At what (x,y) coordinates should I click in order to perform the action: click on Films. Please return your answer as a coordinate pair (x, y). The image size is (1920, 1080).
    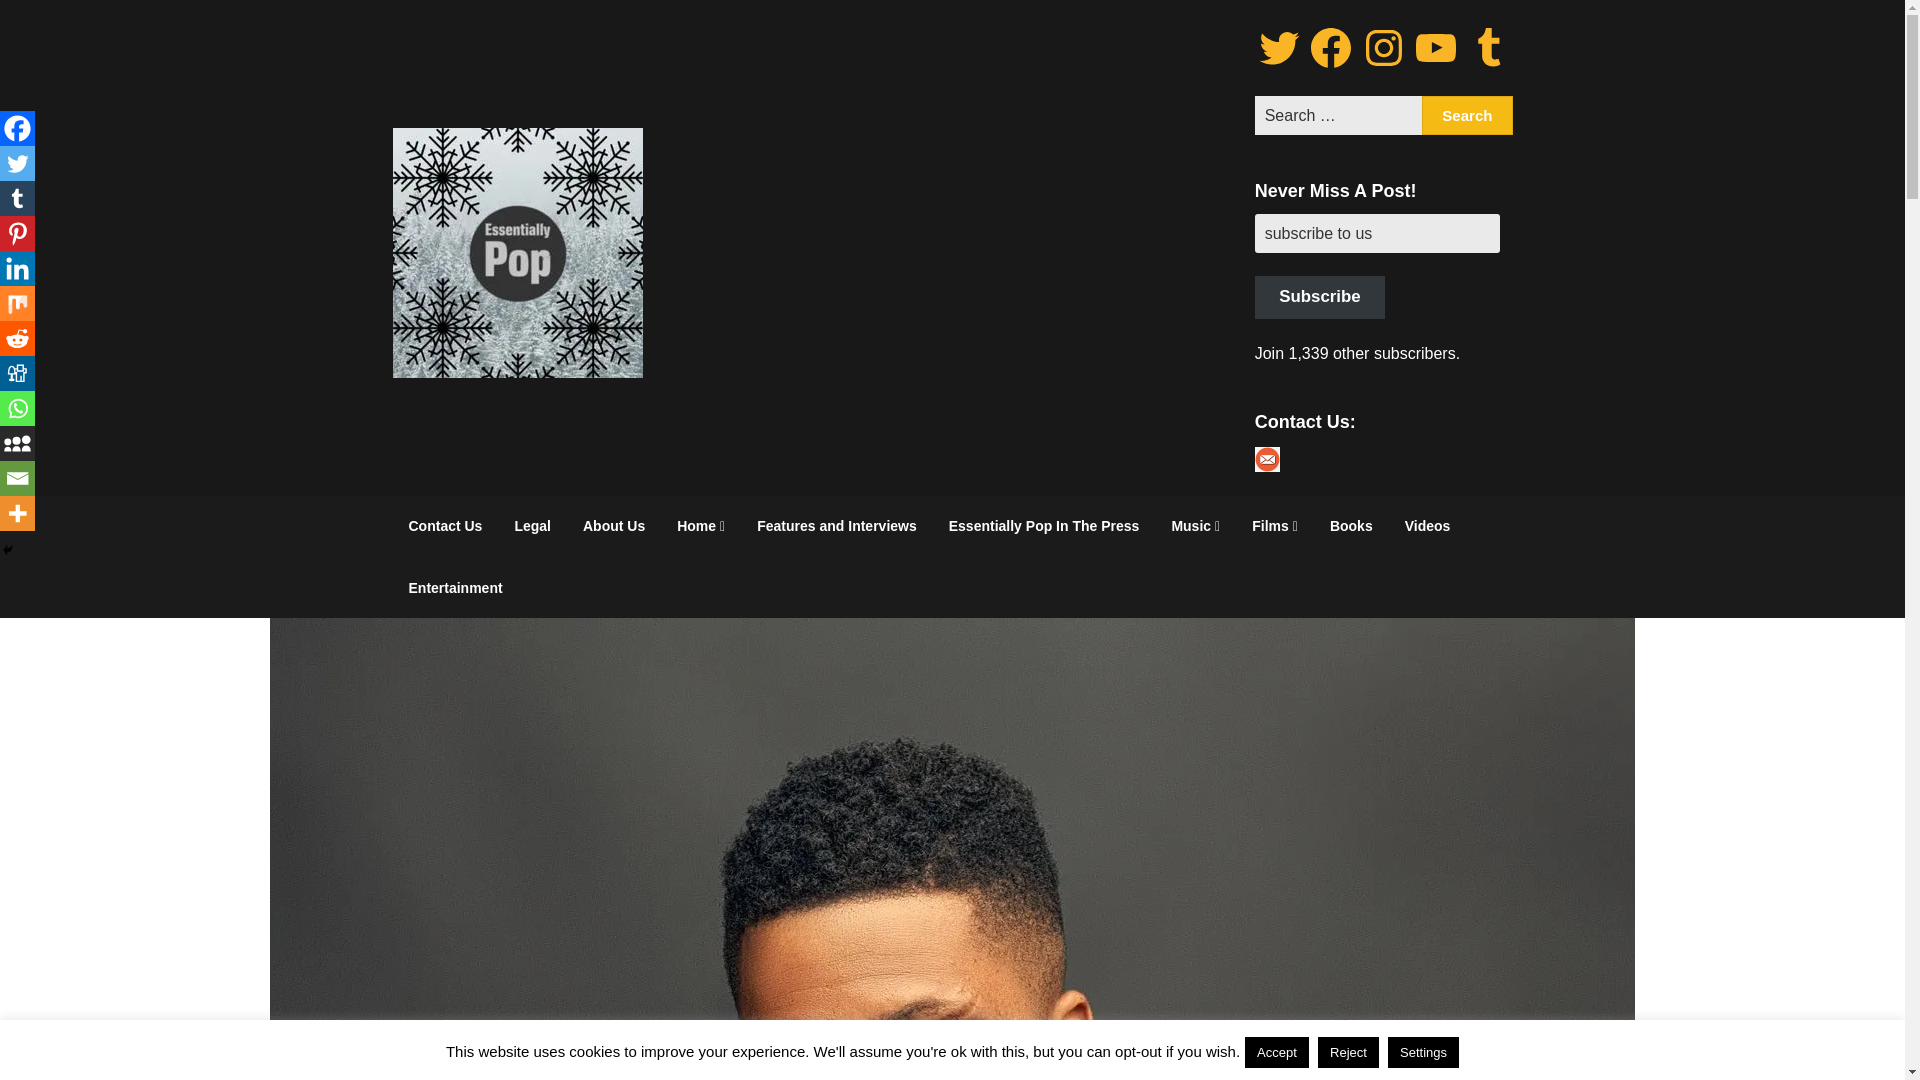
    Looking at the image, I should click on (1274, 526).